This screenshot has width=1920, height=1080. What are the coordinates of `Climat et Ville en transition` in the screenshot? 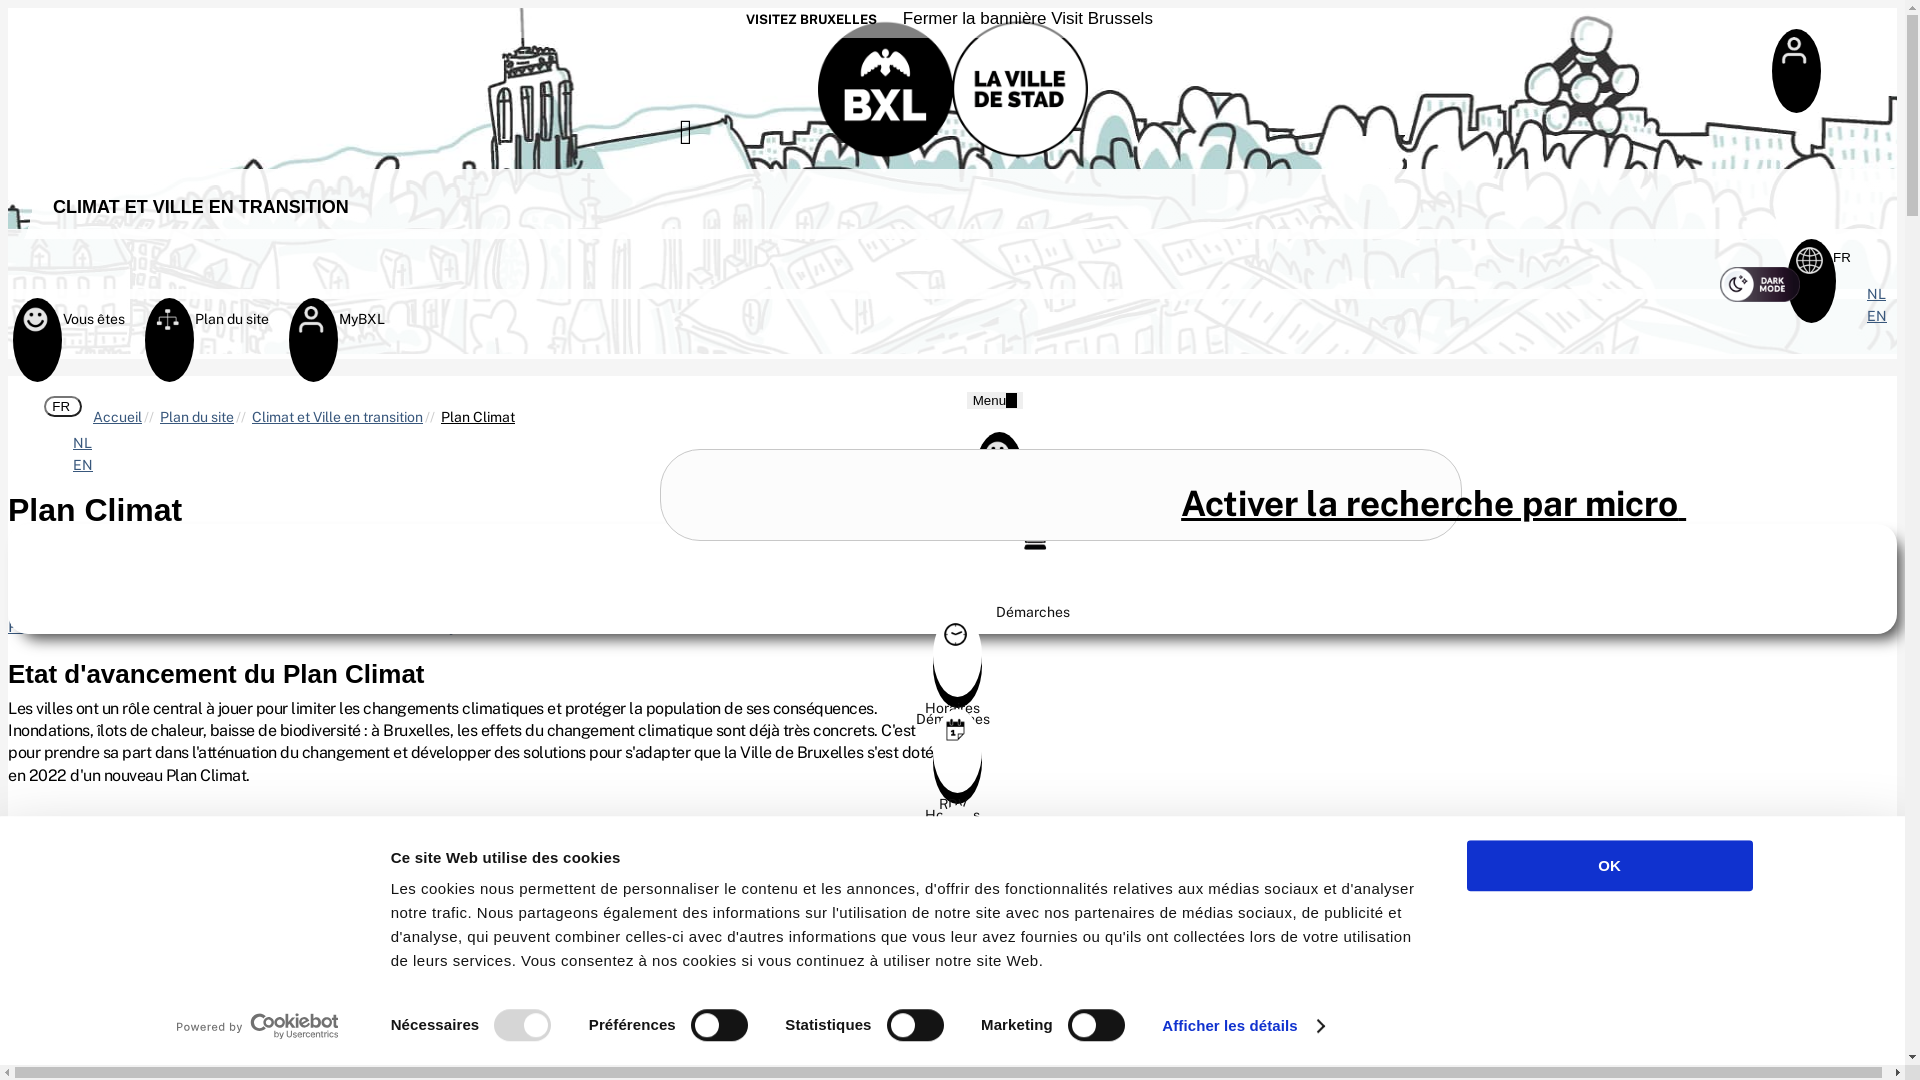 It's located at (338, 417).